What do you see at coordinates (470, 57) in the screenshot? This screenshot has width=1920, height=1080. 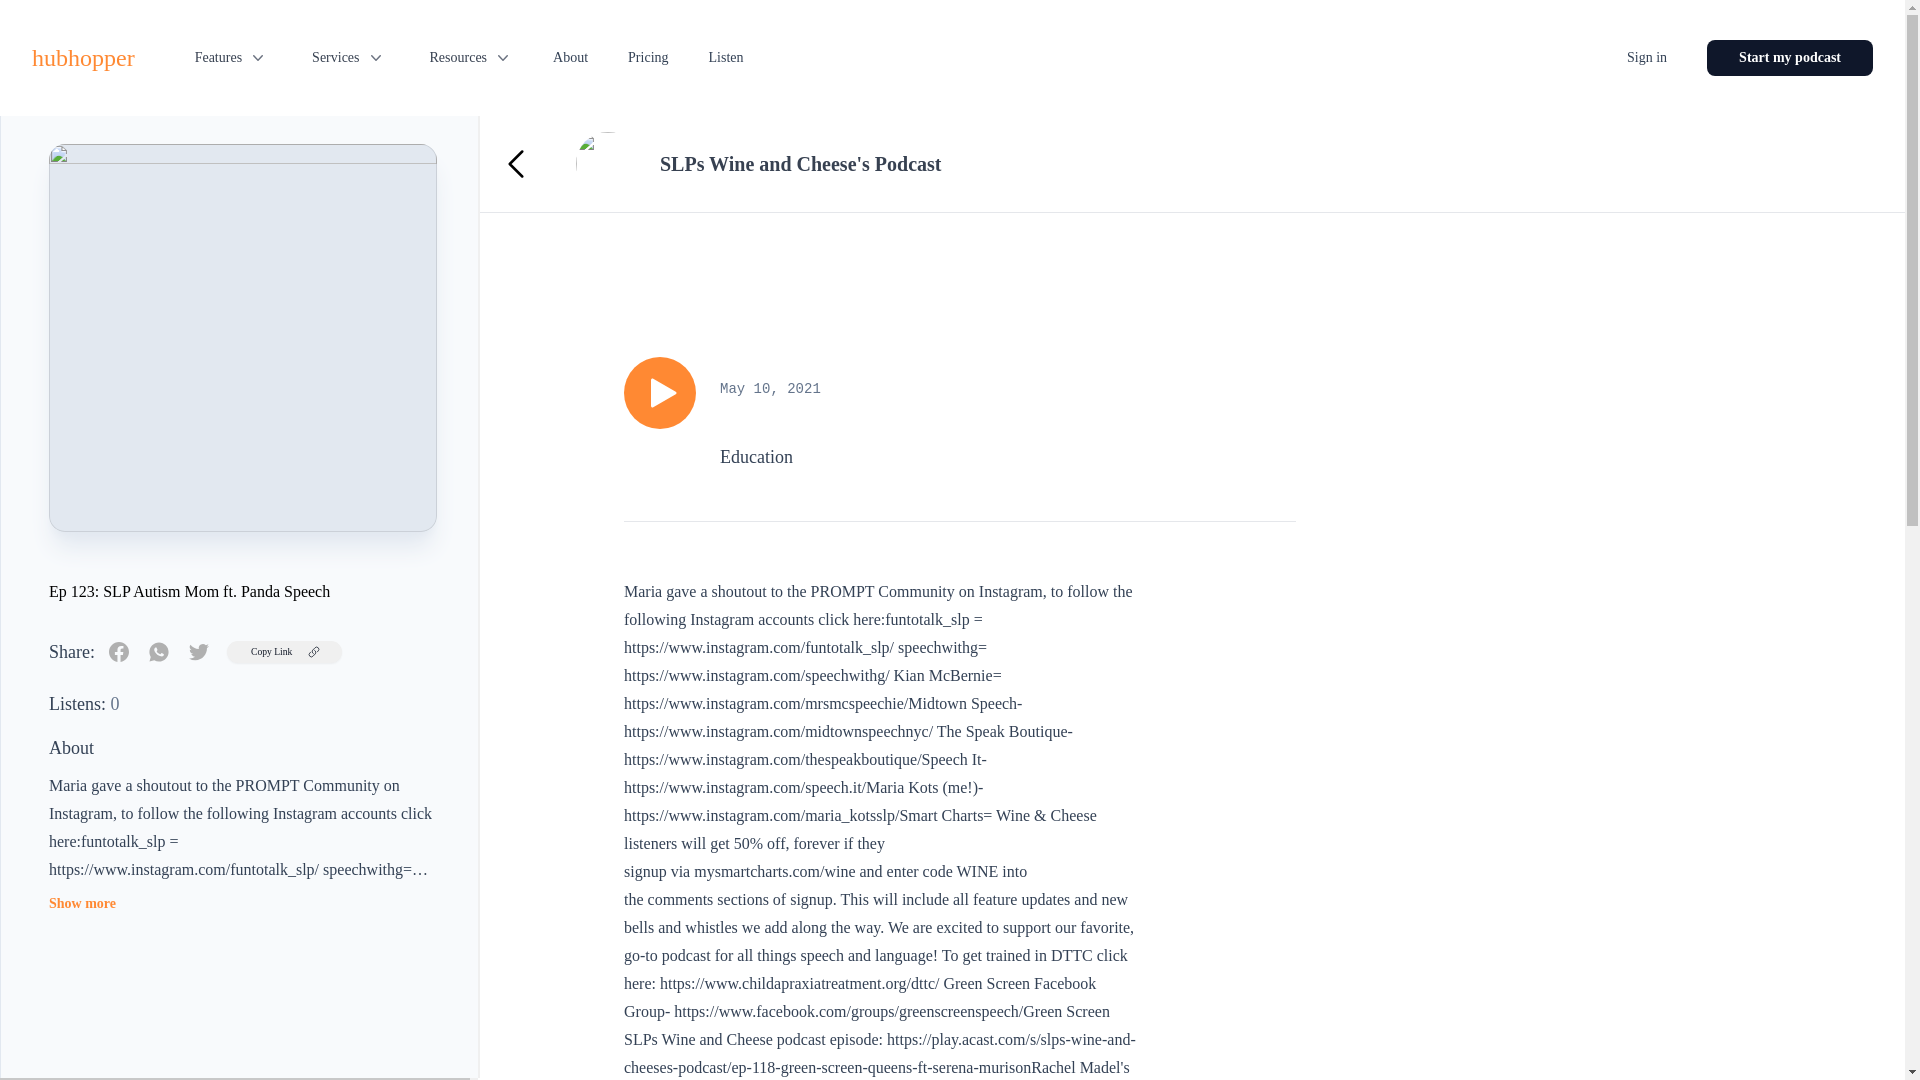 I see `Resources` at bounding box center [470, 57].